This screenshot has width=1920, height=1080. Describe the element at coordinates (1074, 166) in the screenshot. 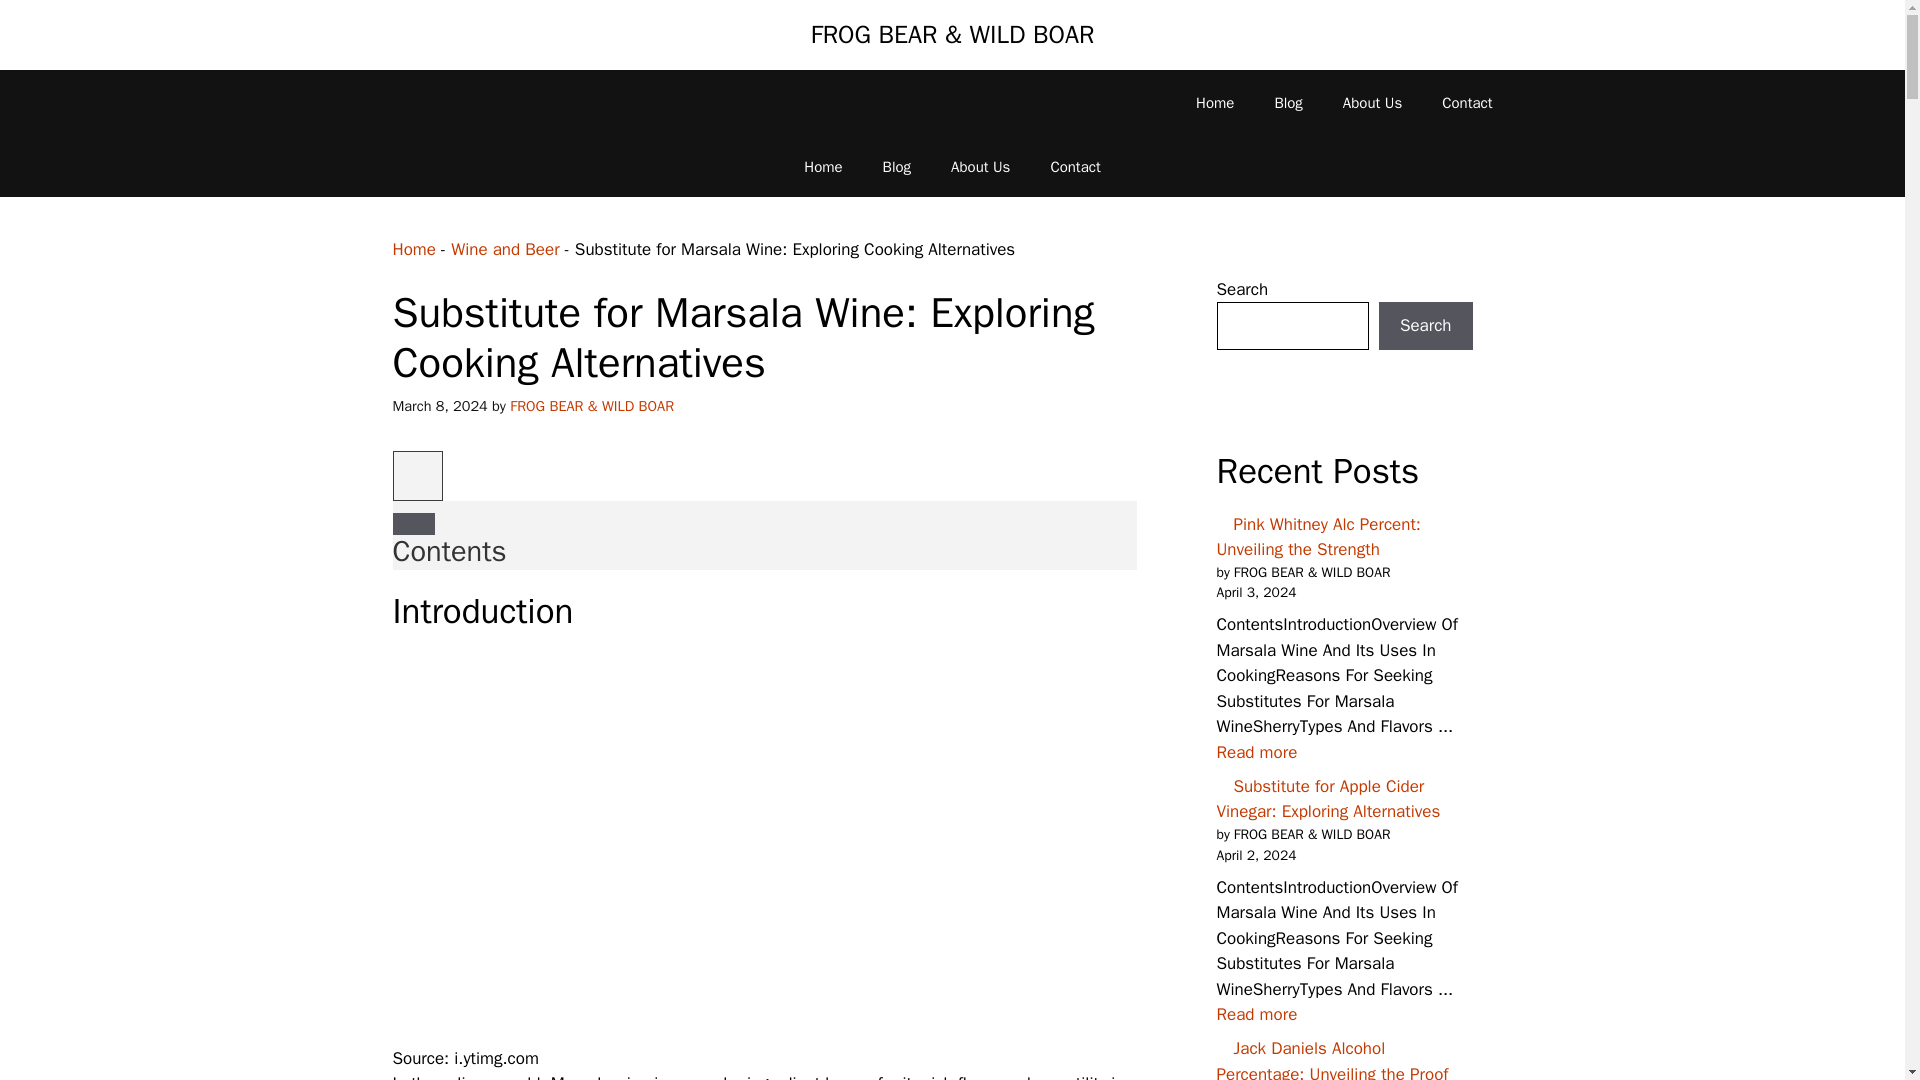

I see `Contact` at that location.